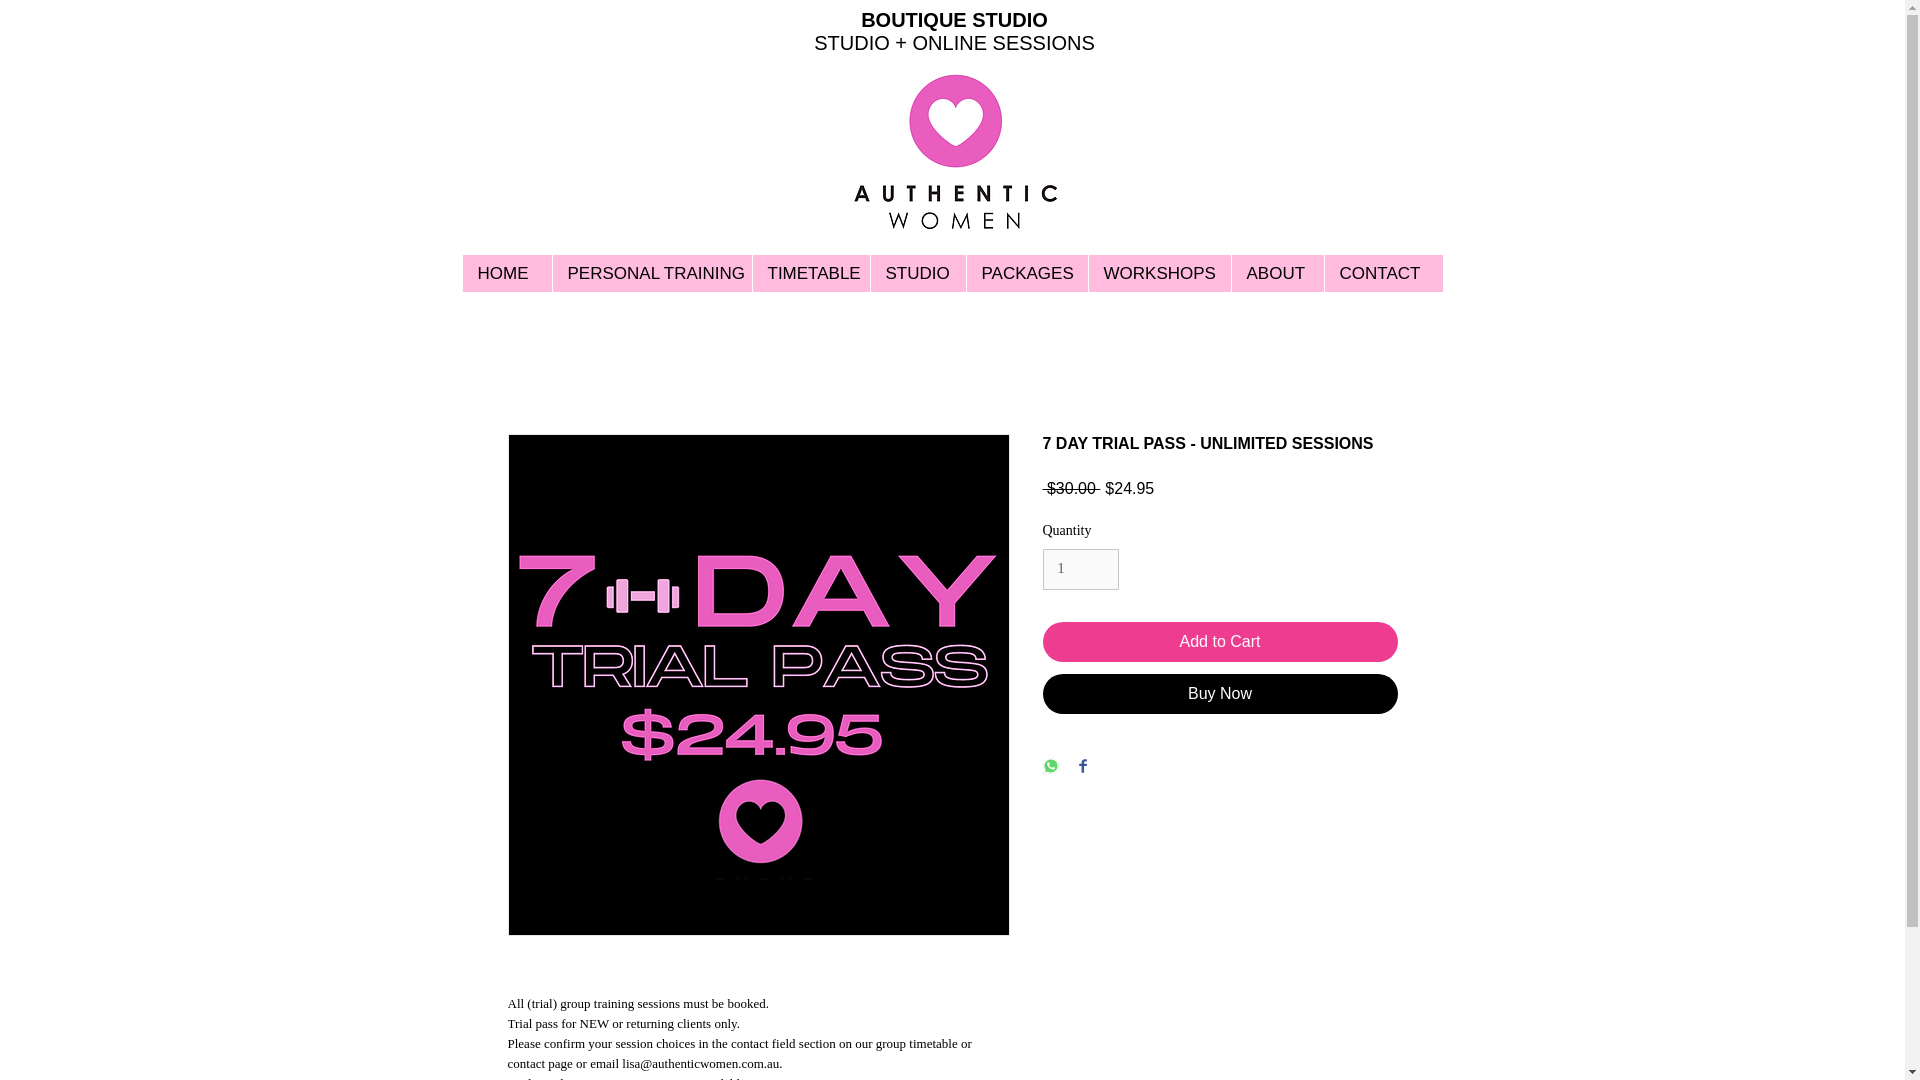 This screenshot has width=1920, height=1080. What do you see at coordinates (1220, 693) in the screenshot?
I see `Buy Now` at bounding box center [1220, 693].